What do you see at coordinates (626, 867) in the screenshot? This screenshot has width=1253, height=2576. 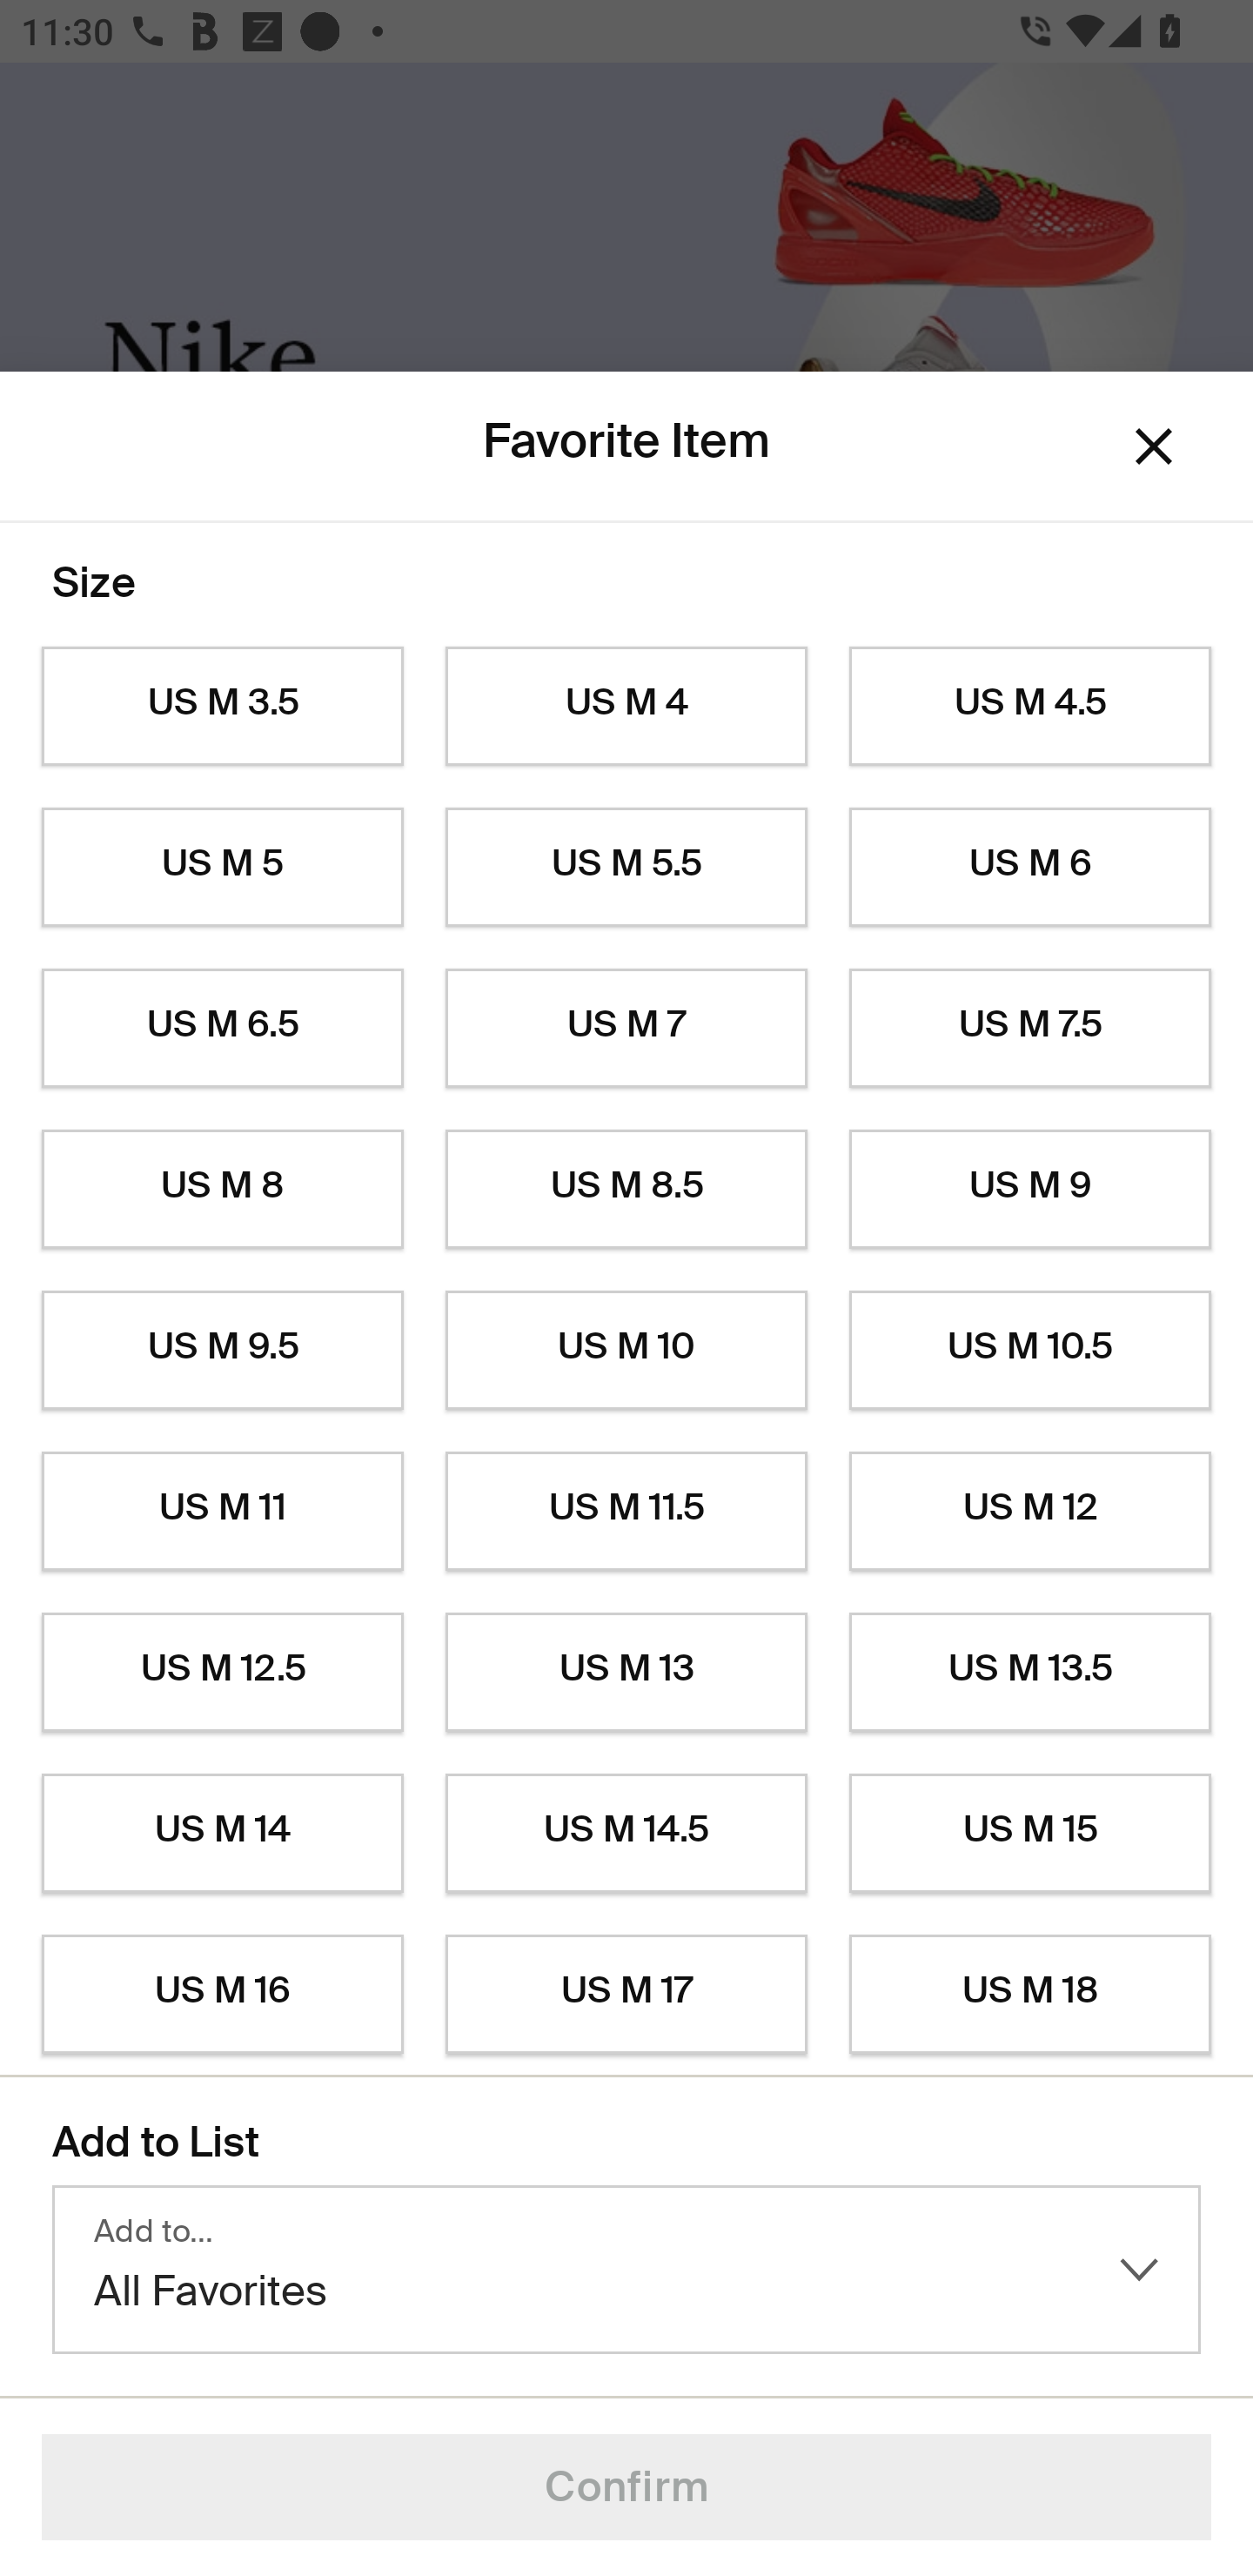 I see `US M 5.5` at bounding box center [626, 867].